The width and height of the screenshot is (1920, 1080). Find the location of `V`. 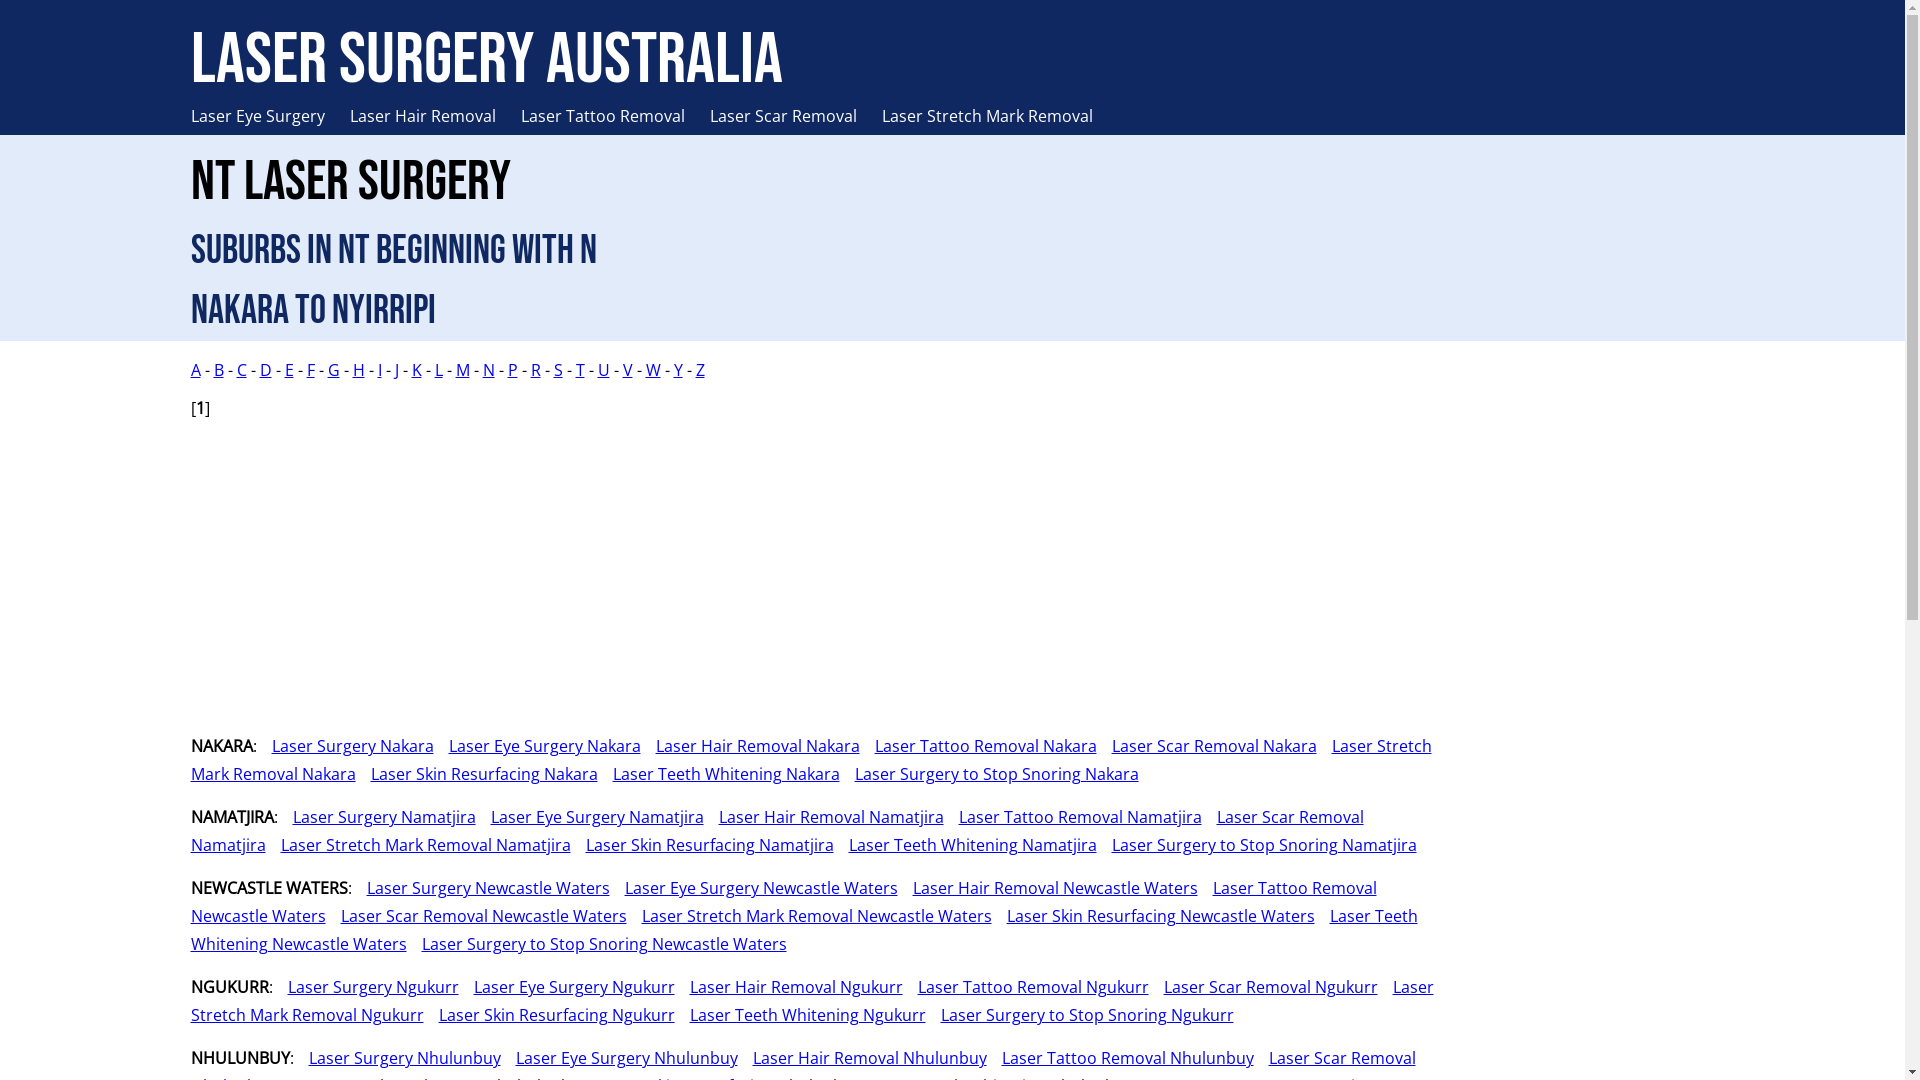

V is located at coordinates (627, 370).